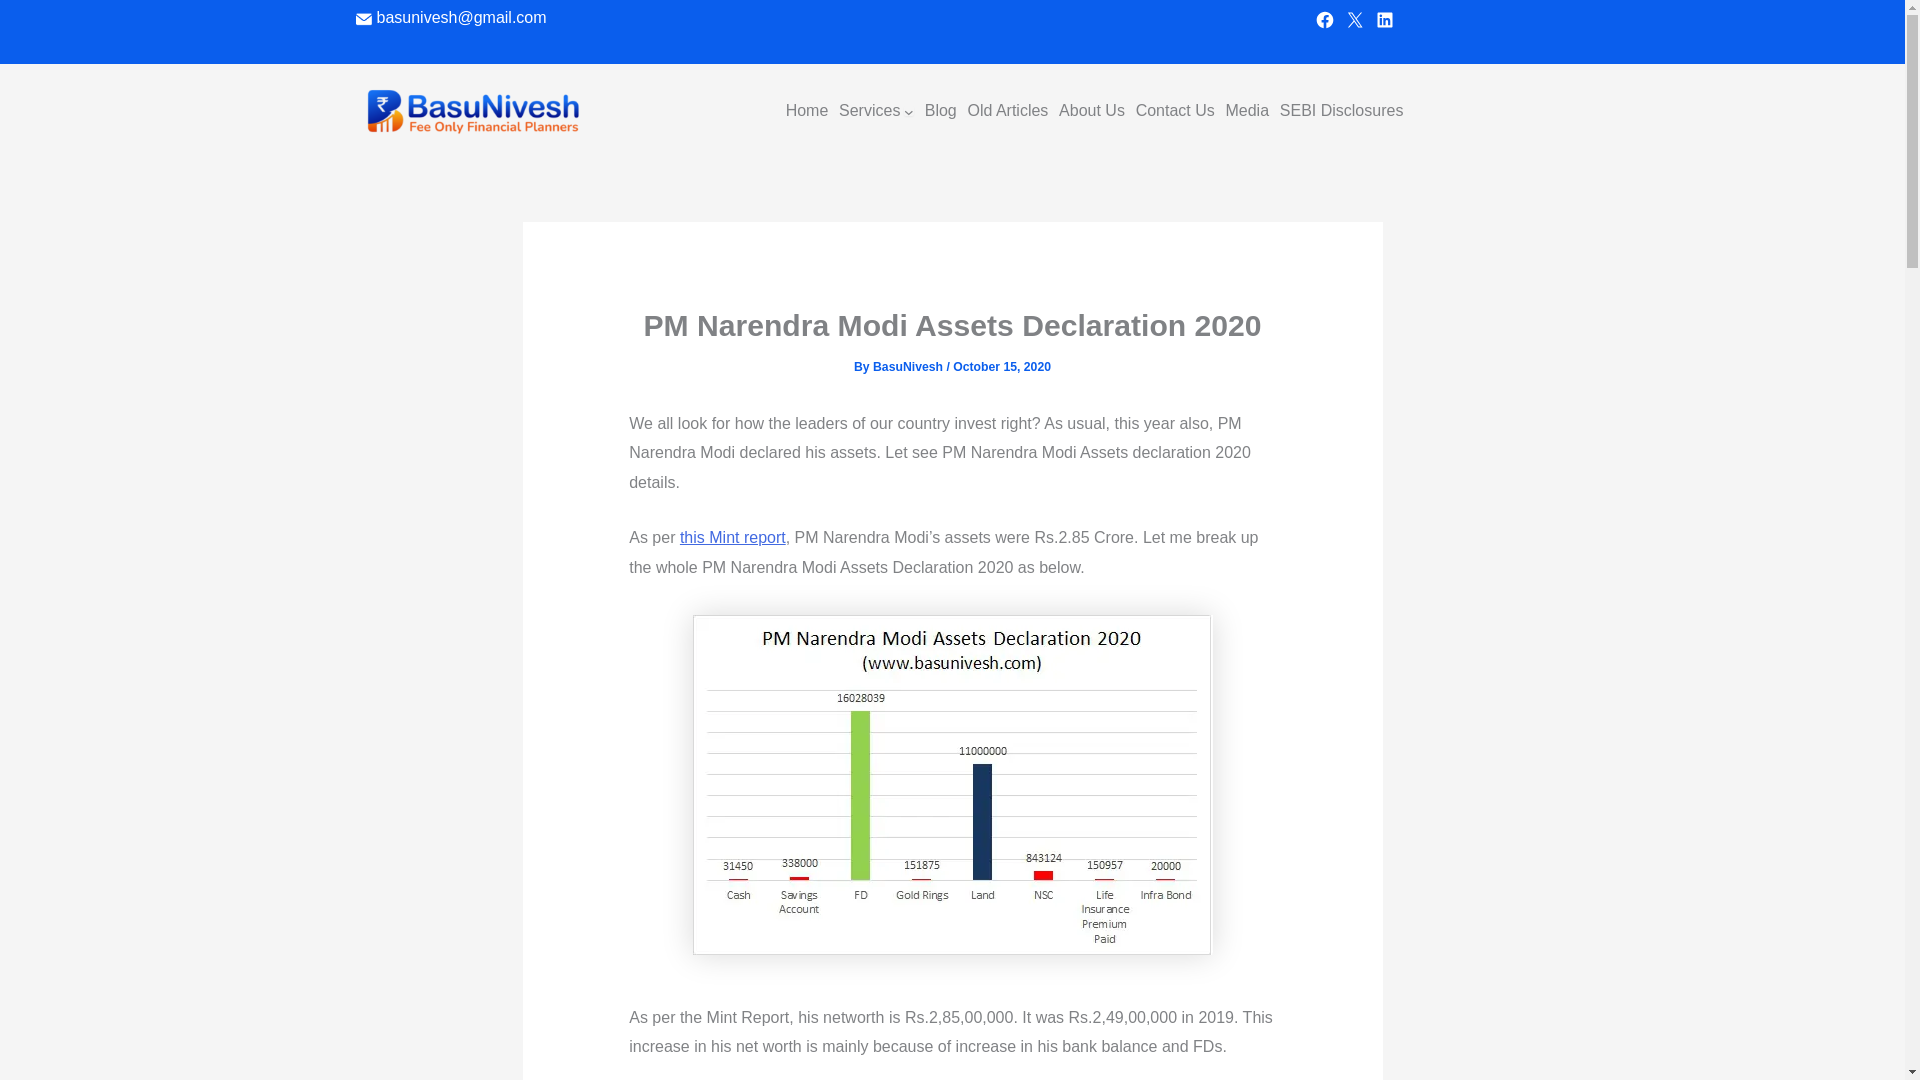  I want to click on LinkedIn, so click(1384, 20).